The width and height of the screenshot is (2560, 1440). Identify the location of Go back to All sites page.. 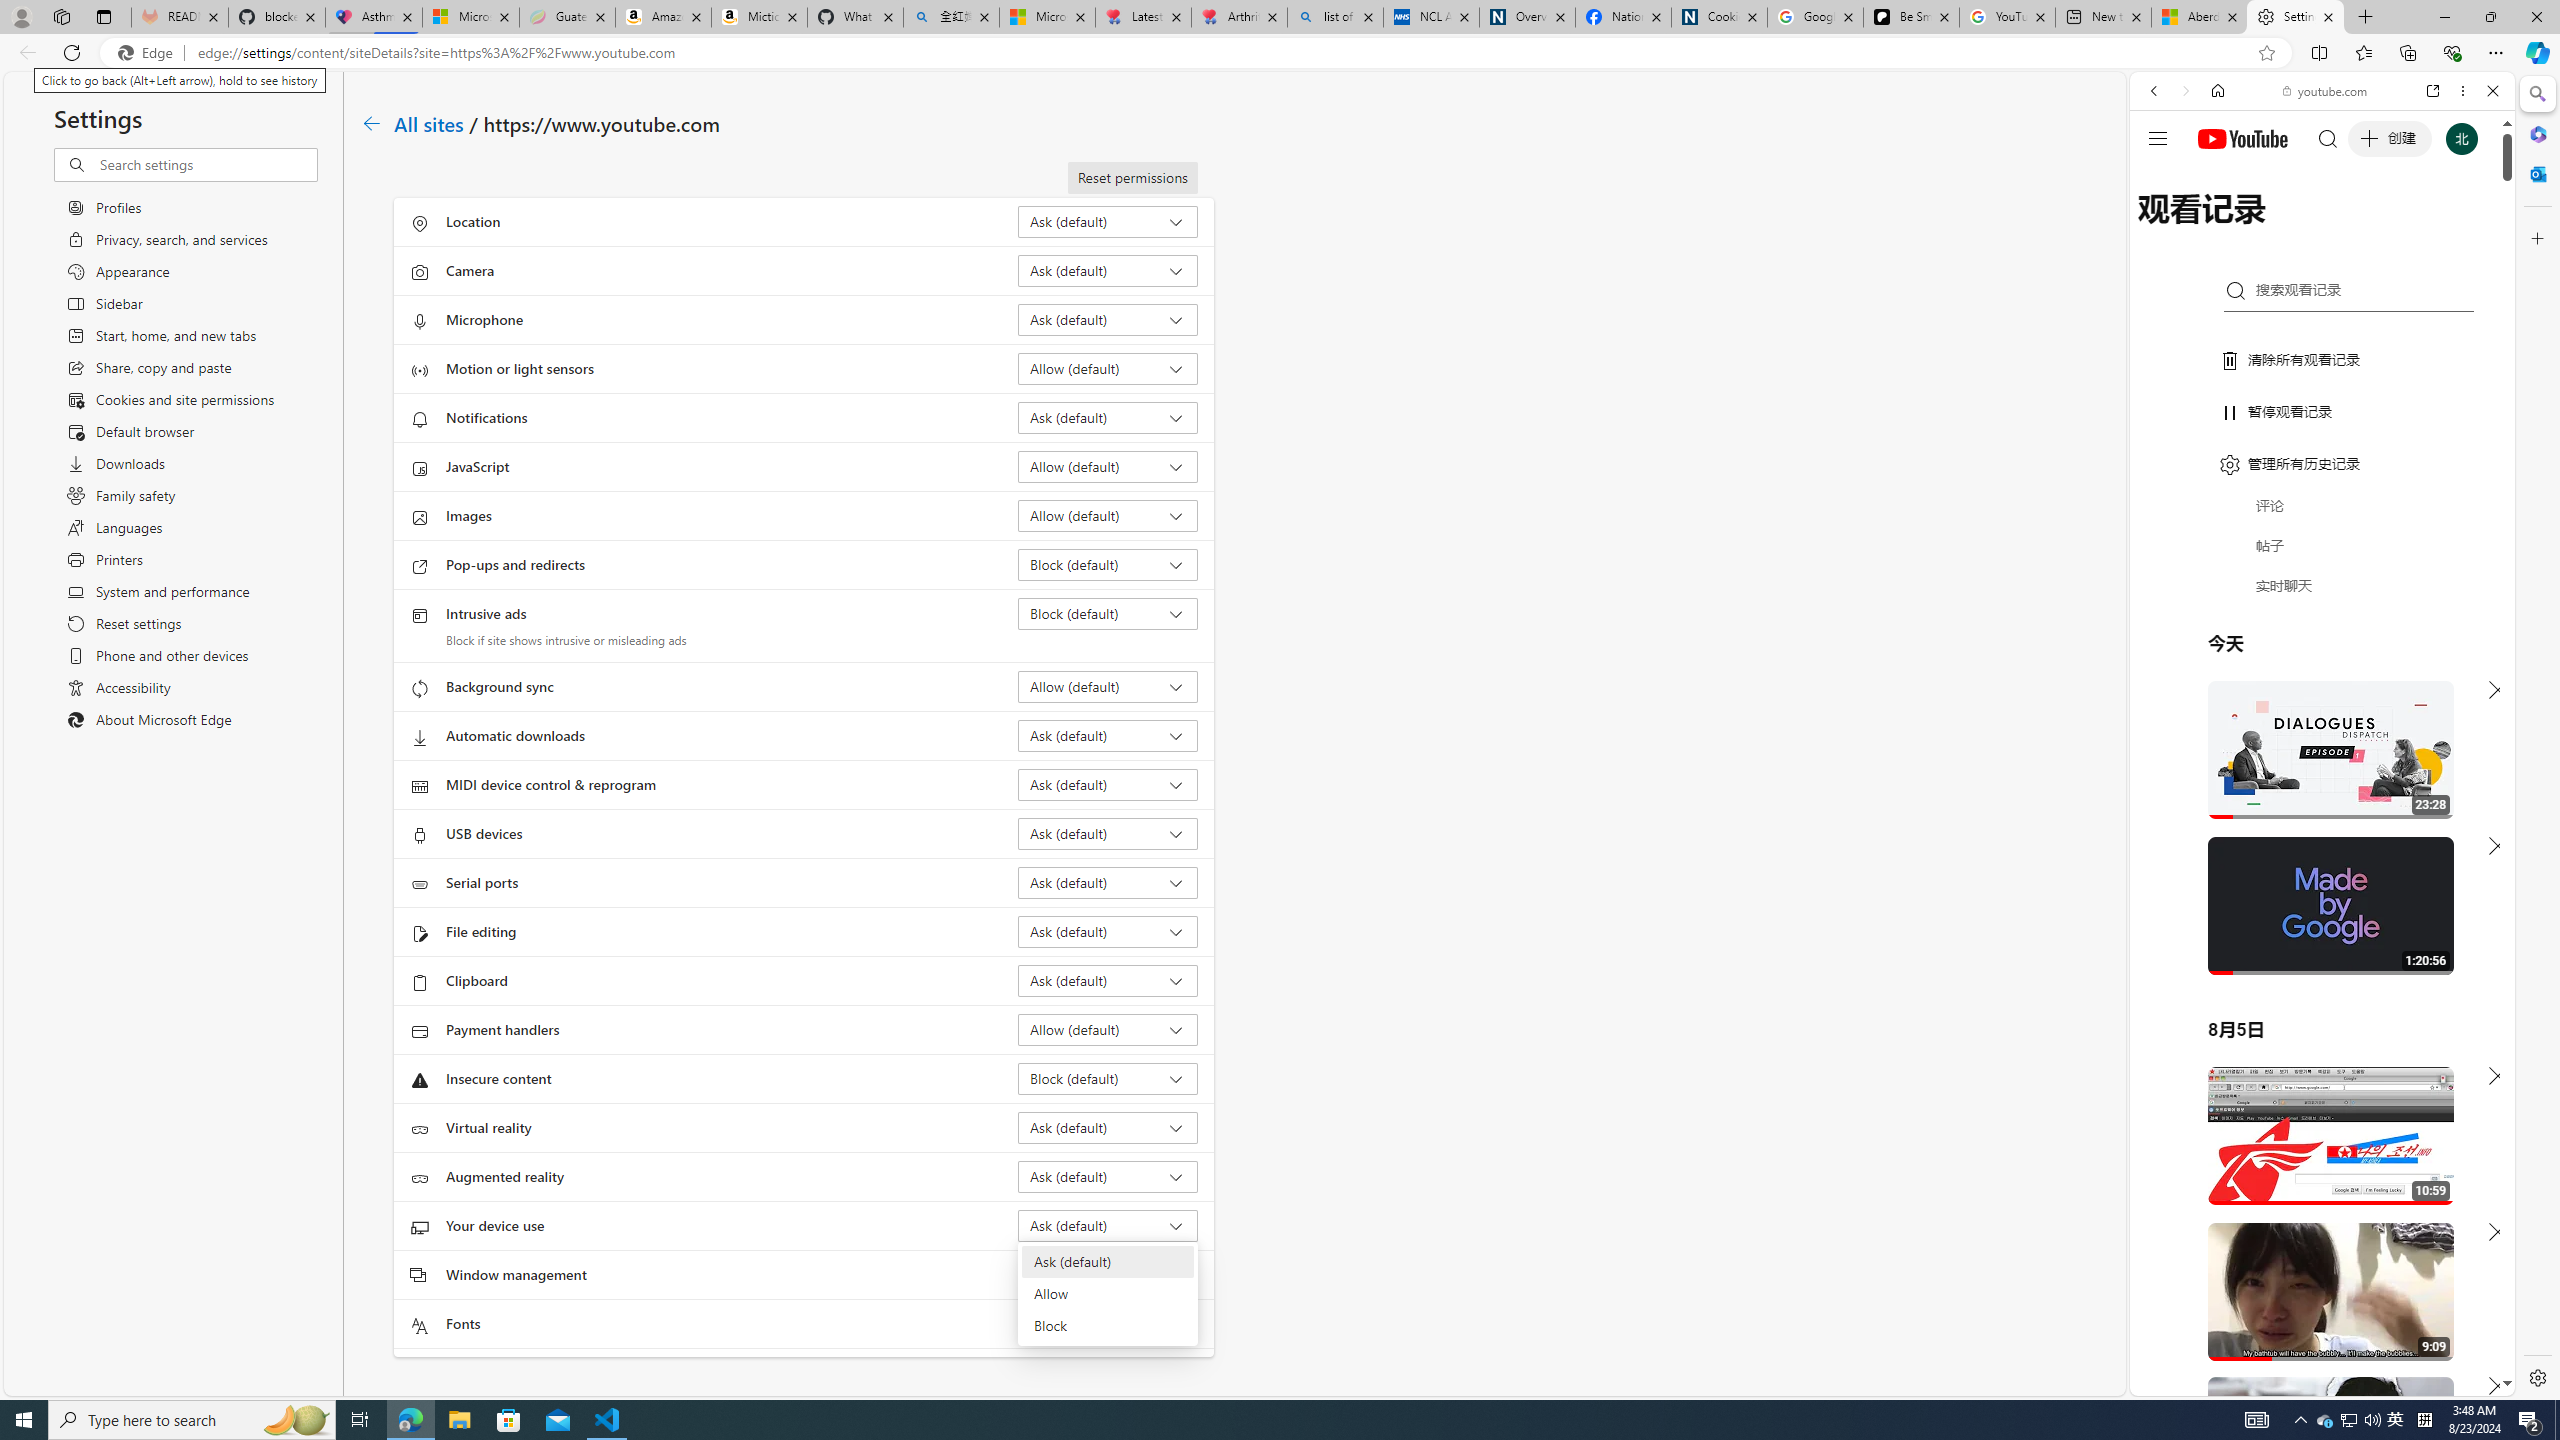
(371, 124).